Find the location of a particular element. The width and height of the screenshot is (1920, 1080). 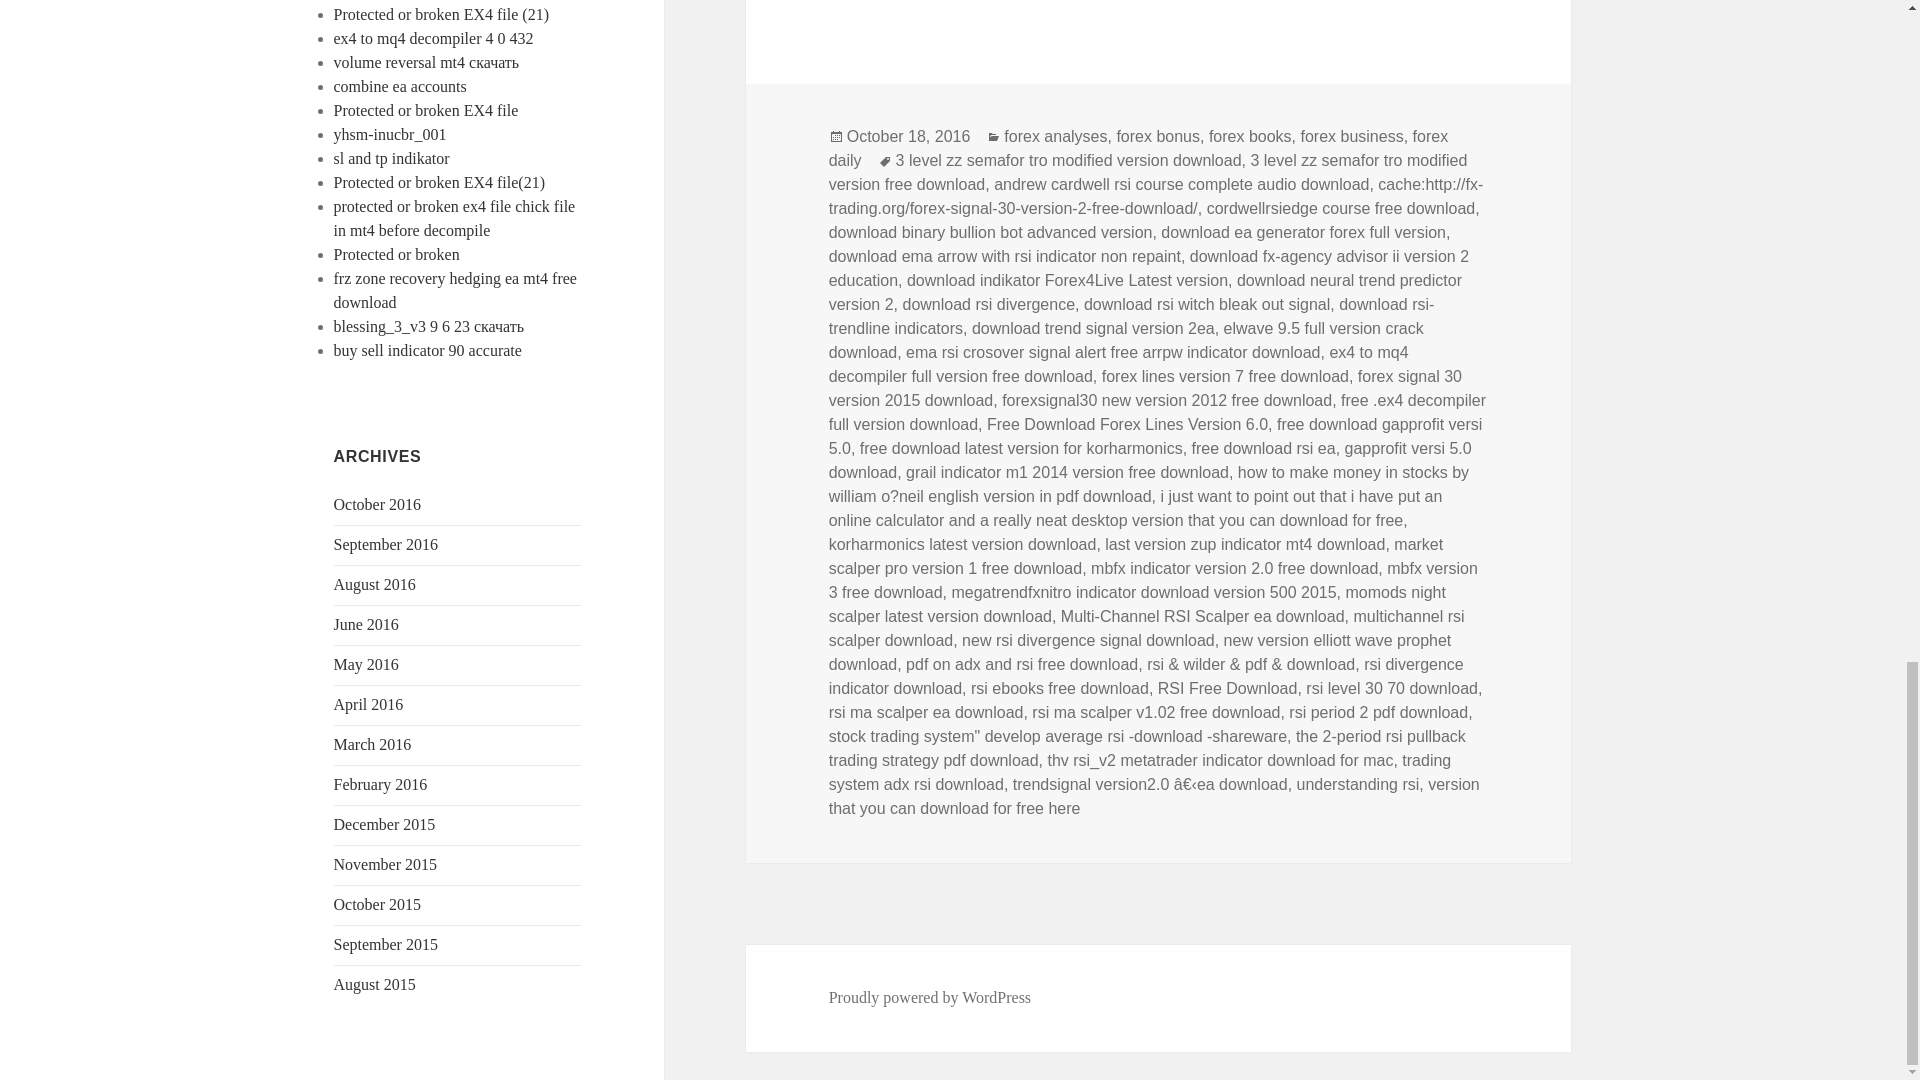

frz zone recovery hedging ea mt4 free download is located at coordinates (456, 290).